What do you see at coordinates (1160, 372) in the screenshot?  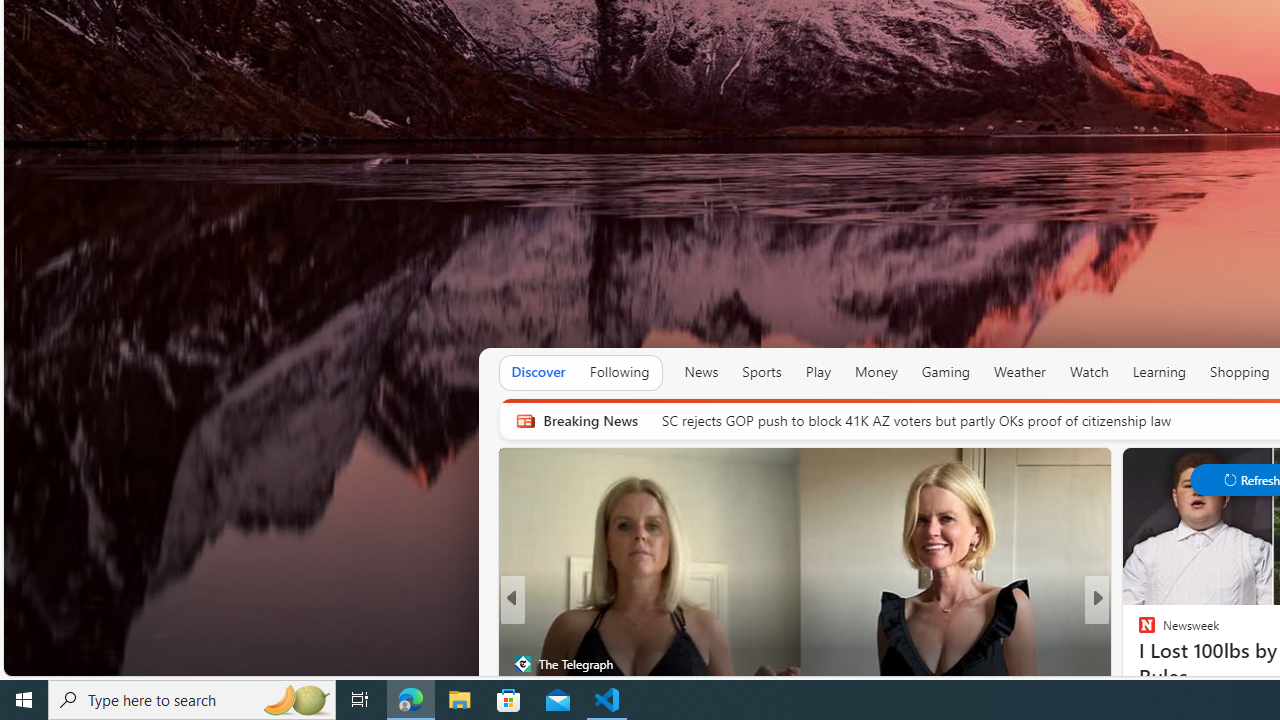 I see `Learning` at bounding box center [1160, 372].